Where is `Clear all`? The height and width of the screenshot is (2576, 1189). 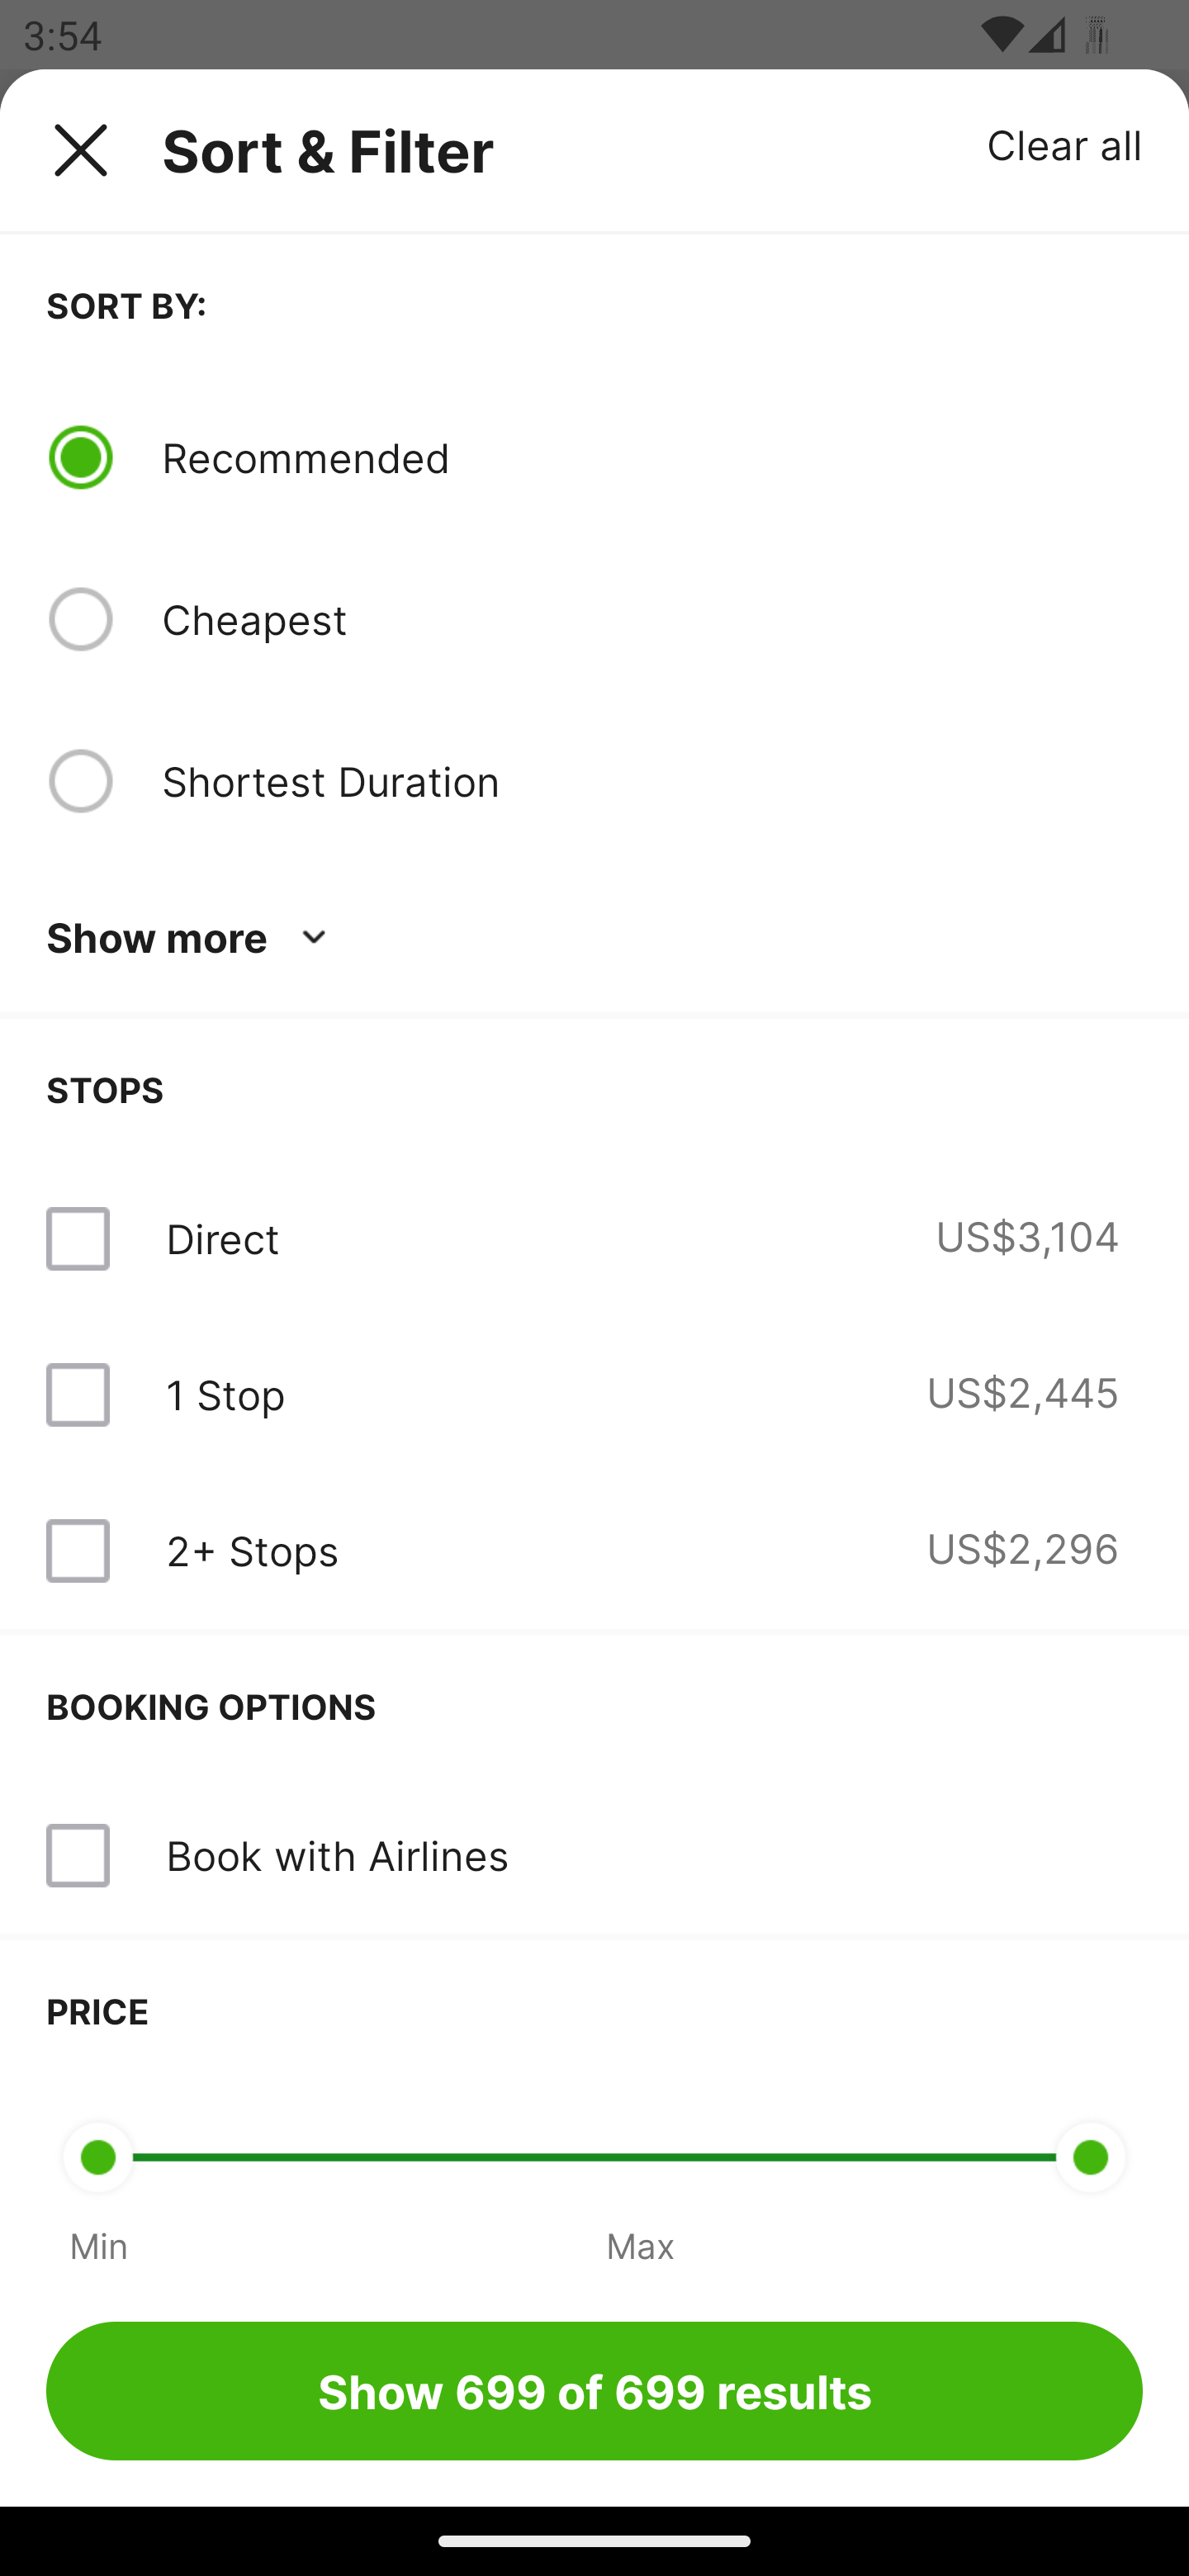 Clear all is located at coordinates (1065, 144).